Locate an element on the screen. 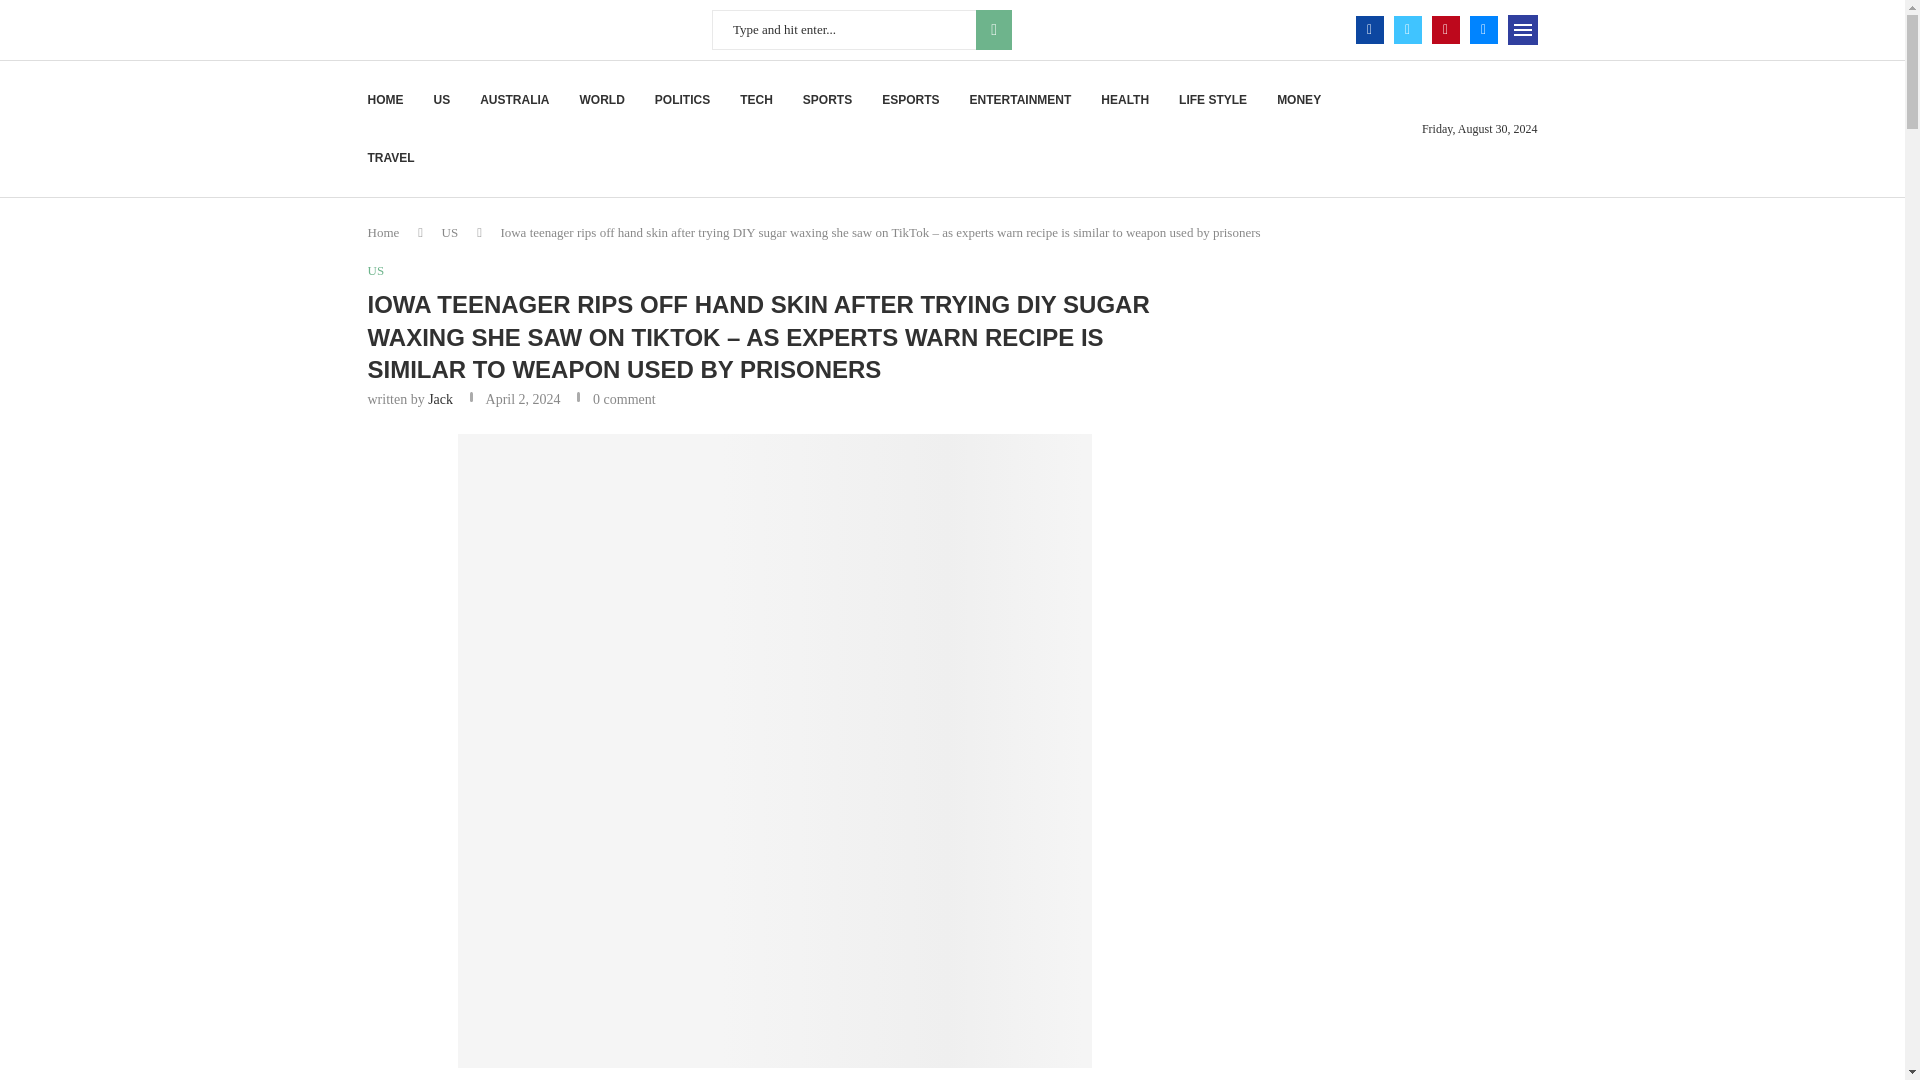  SEARCH is located at coordinates (993, 29).